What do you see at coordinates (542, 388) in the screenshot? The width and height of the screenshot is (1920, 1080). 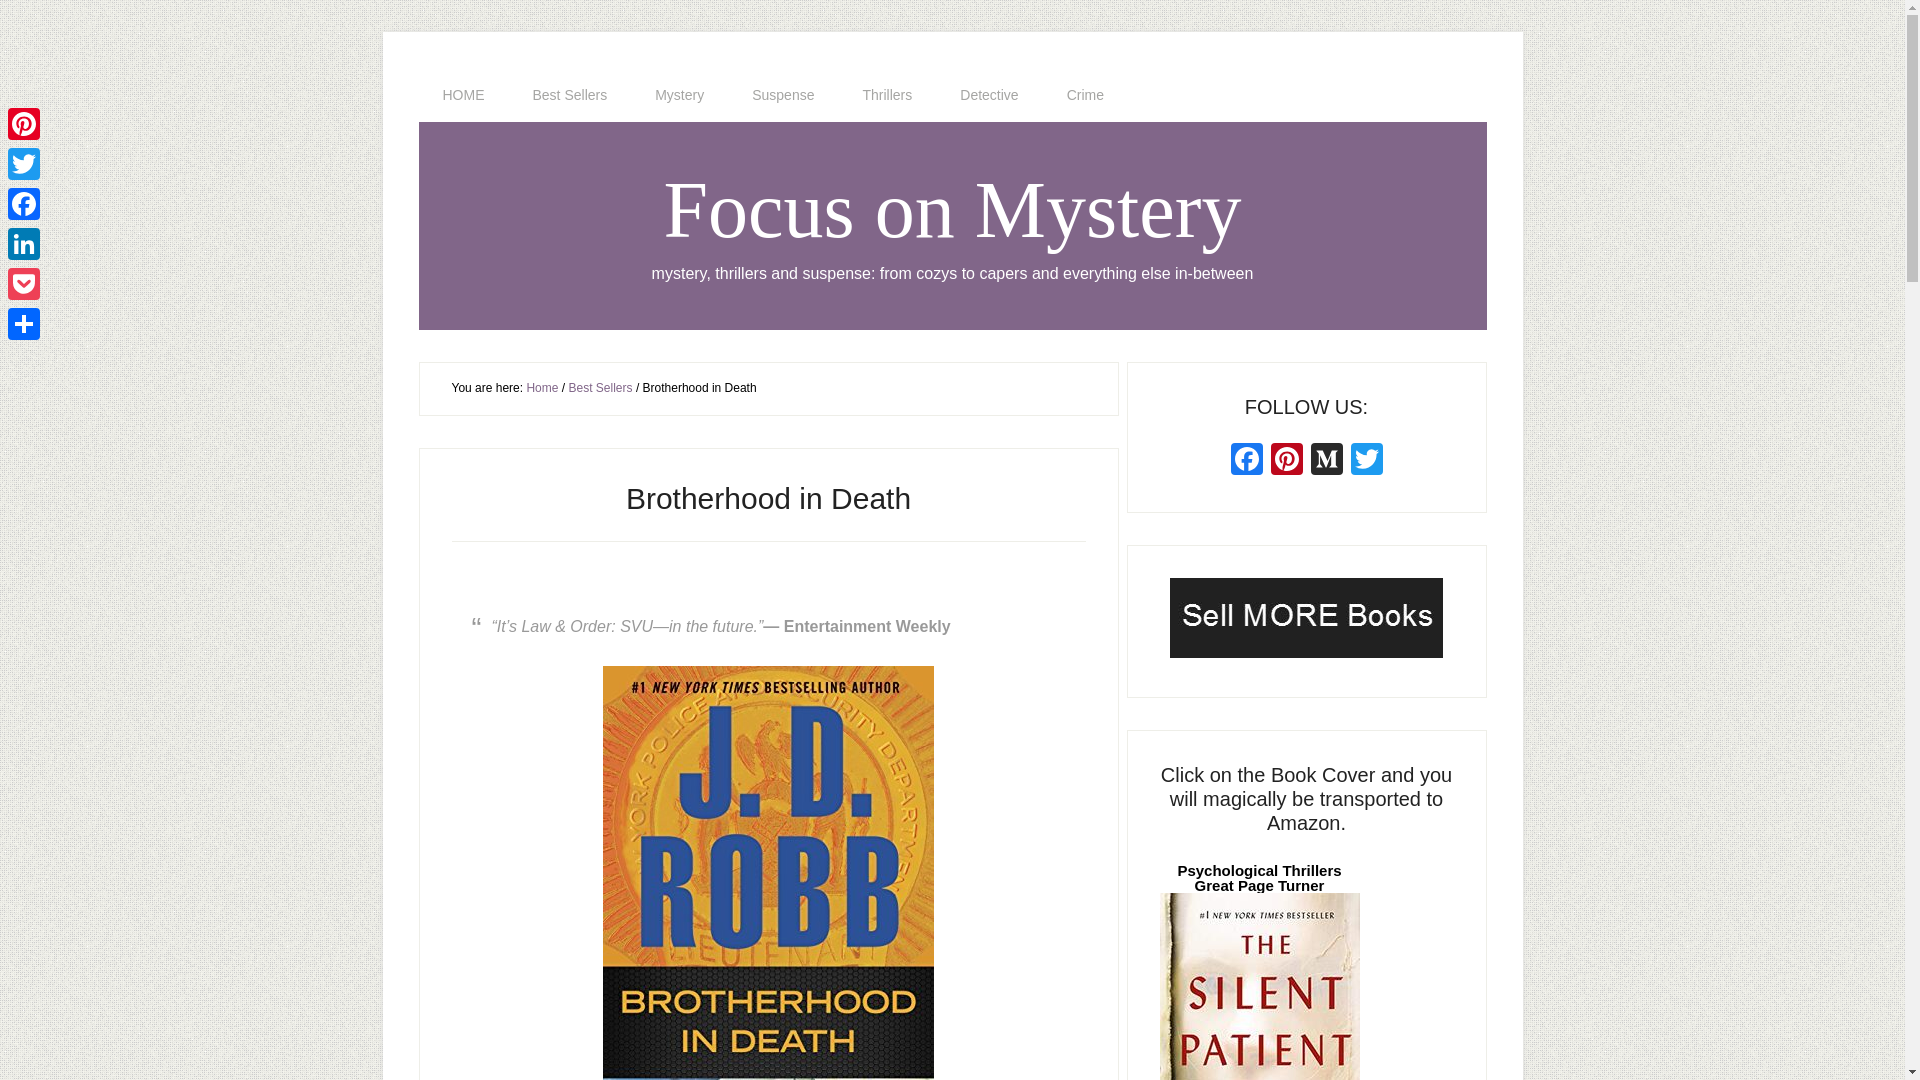 I see `Home` at bounding box center [542, 388].